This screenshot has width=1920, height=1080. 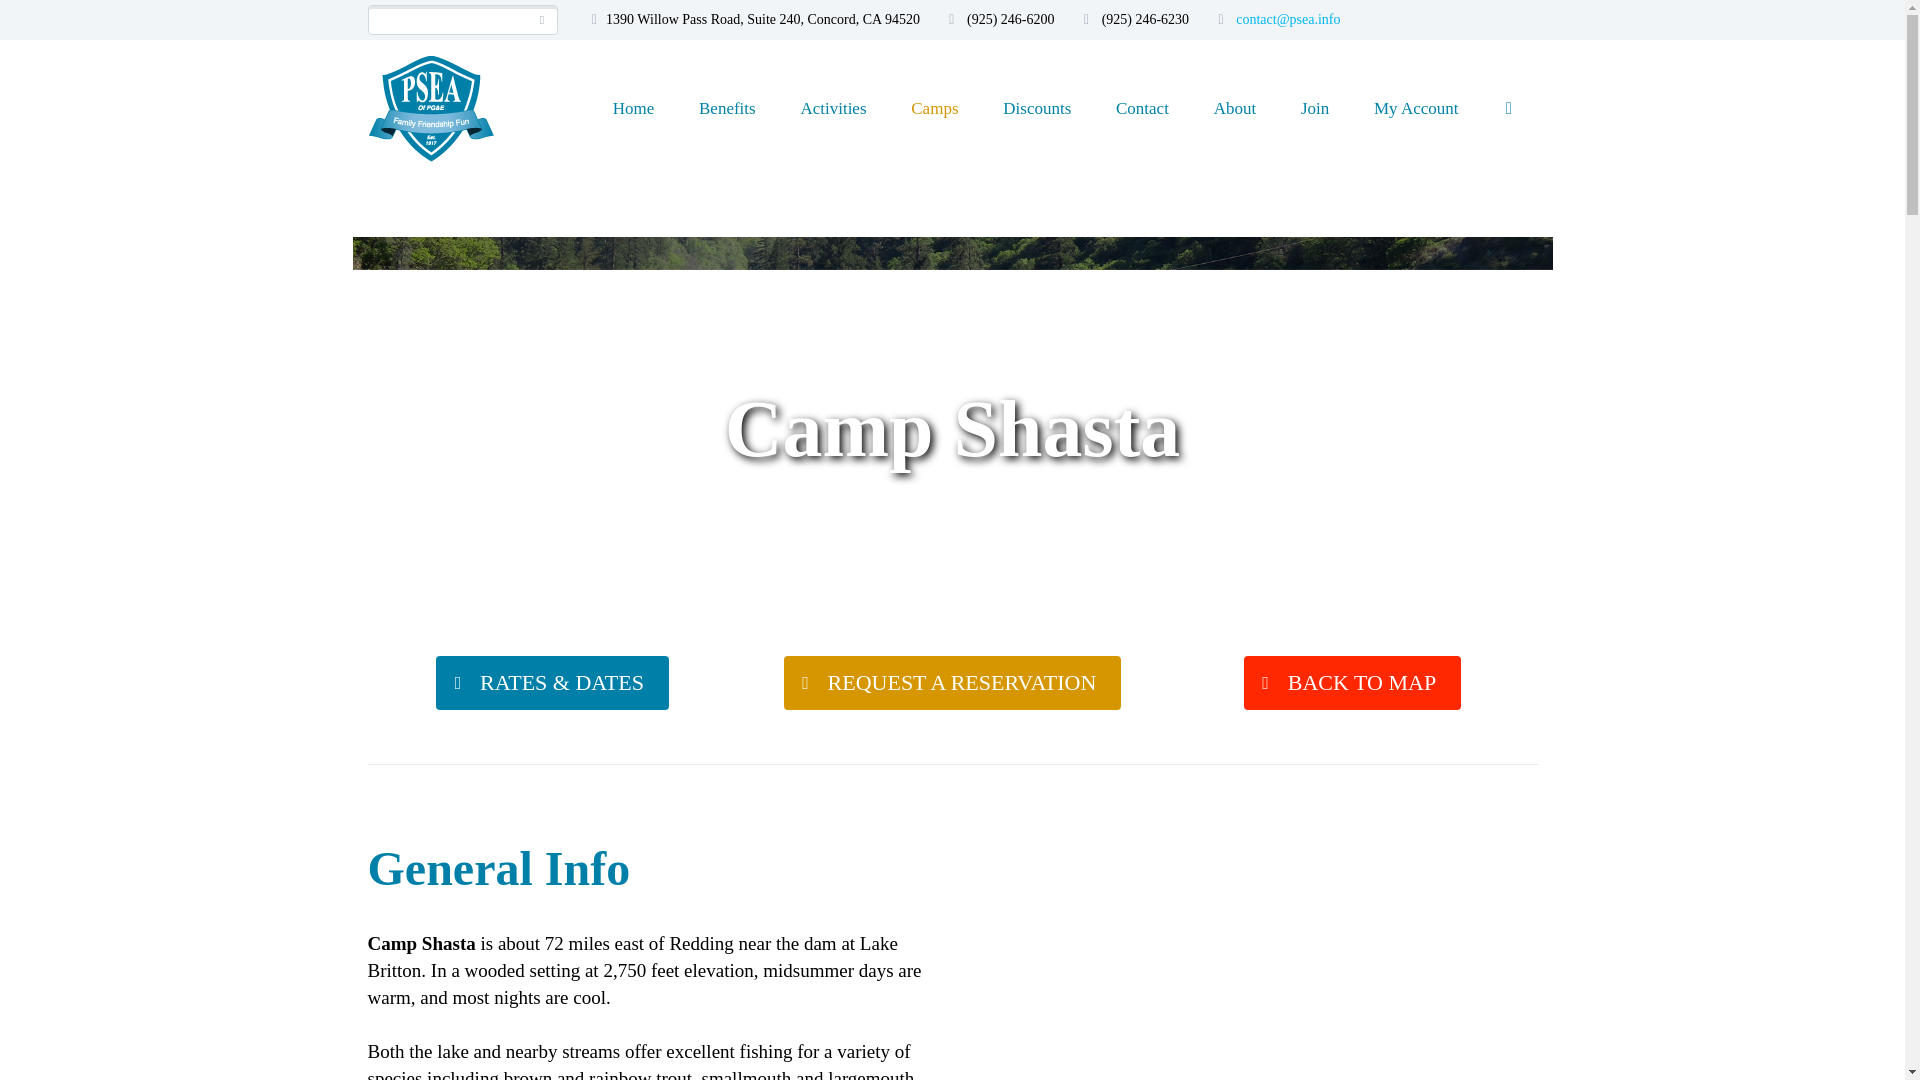 I want to click on Contact, so click(x=1142, y=108).